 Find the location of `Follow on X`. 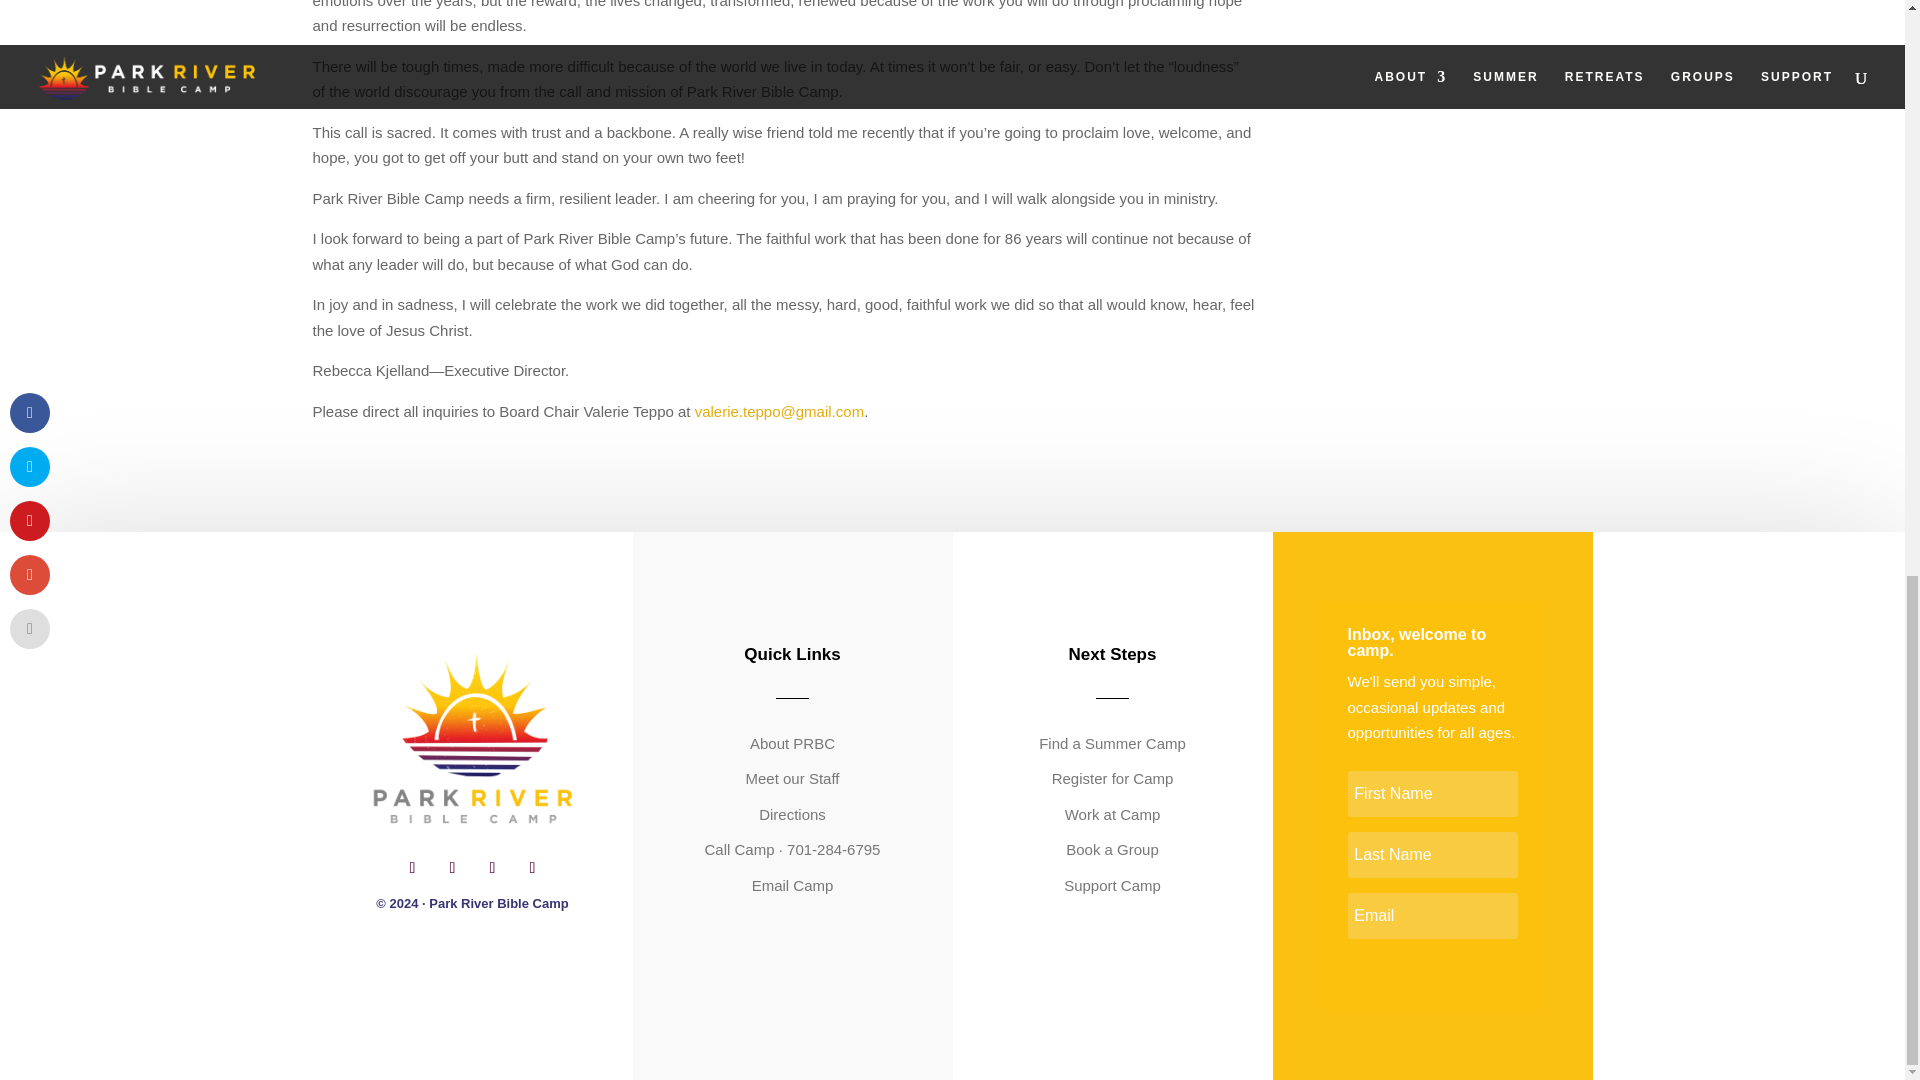

Follow on X is located at coordinates (492, 868).